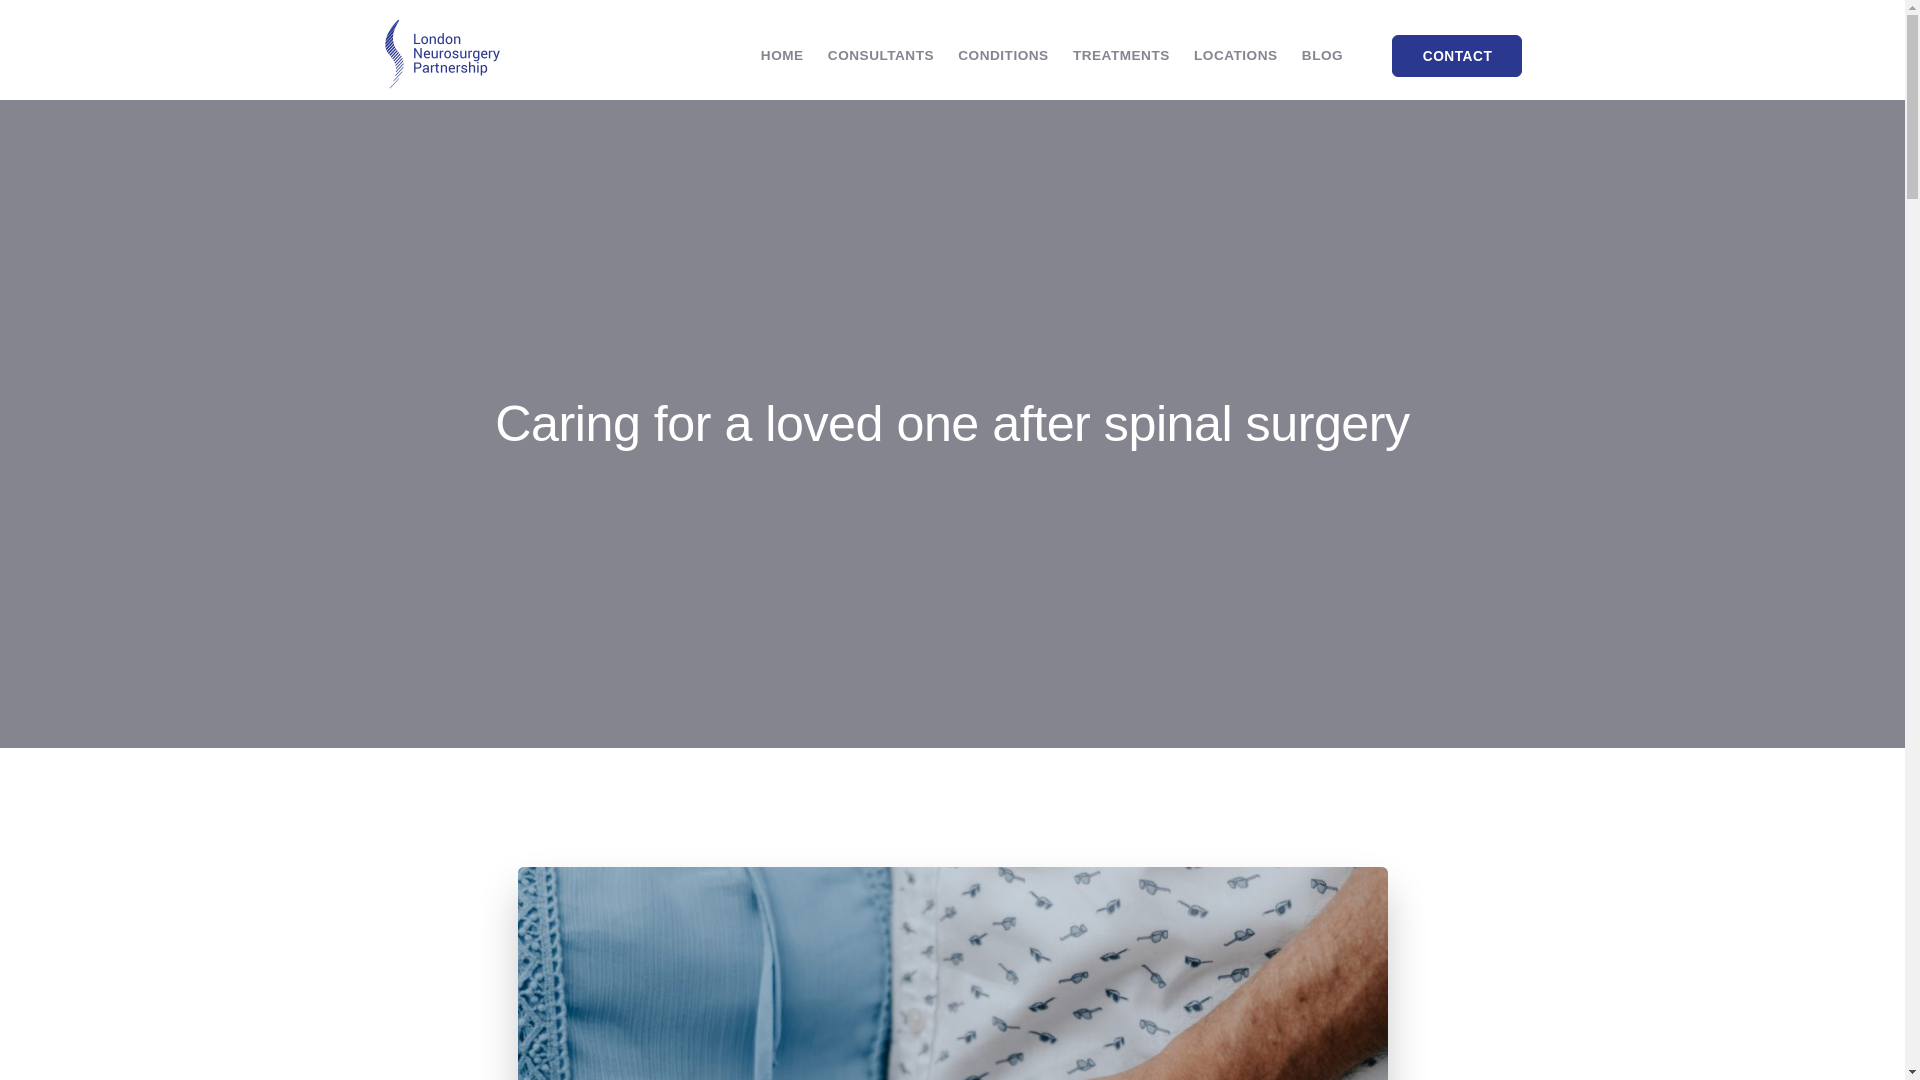 Image resolution: width=1920 pixels, height=1080 pixels. Describe the element at coordinates (1322, 54) in the screenshot. I see `BLOG` at that location.